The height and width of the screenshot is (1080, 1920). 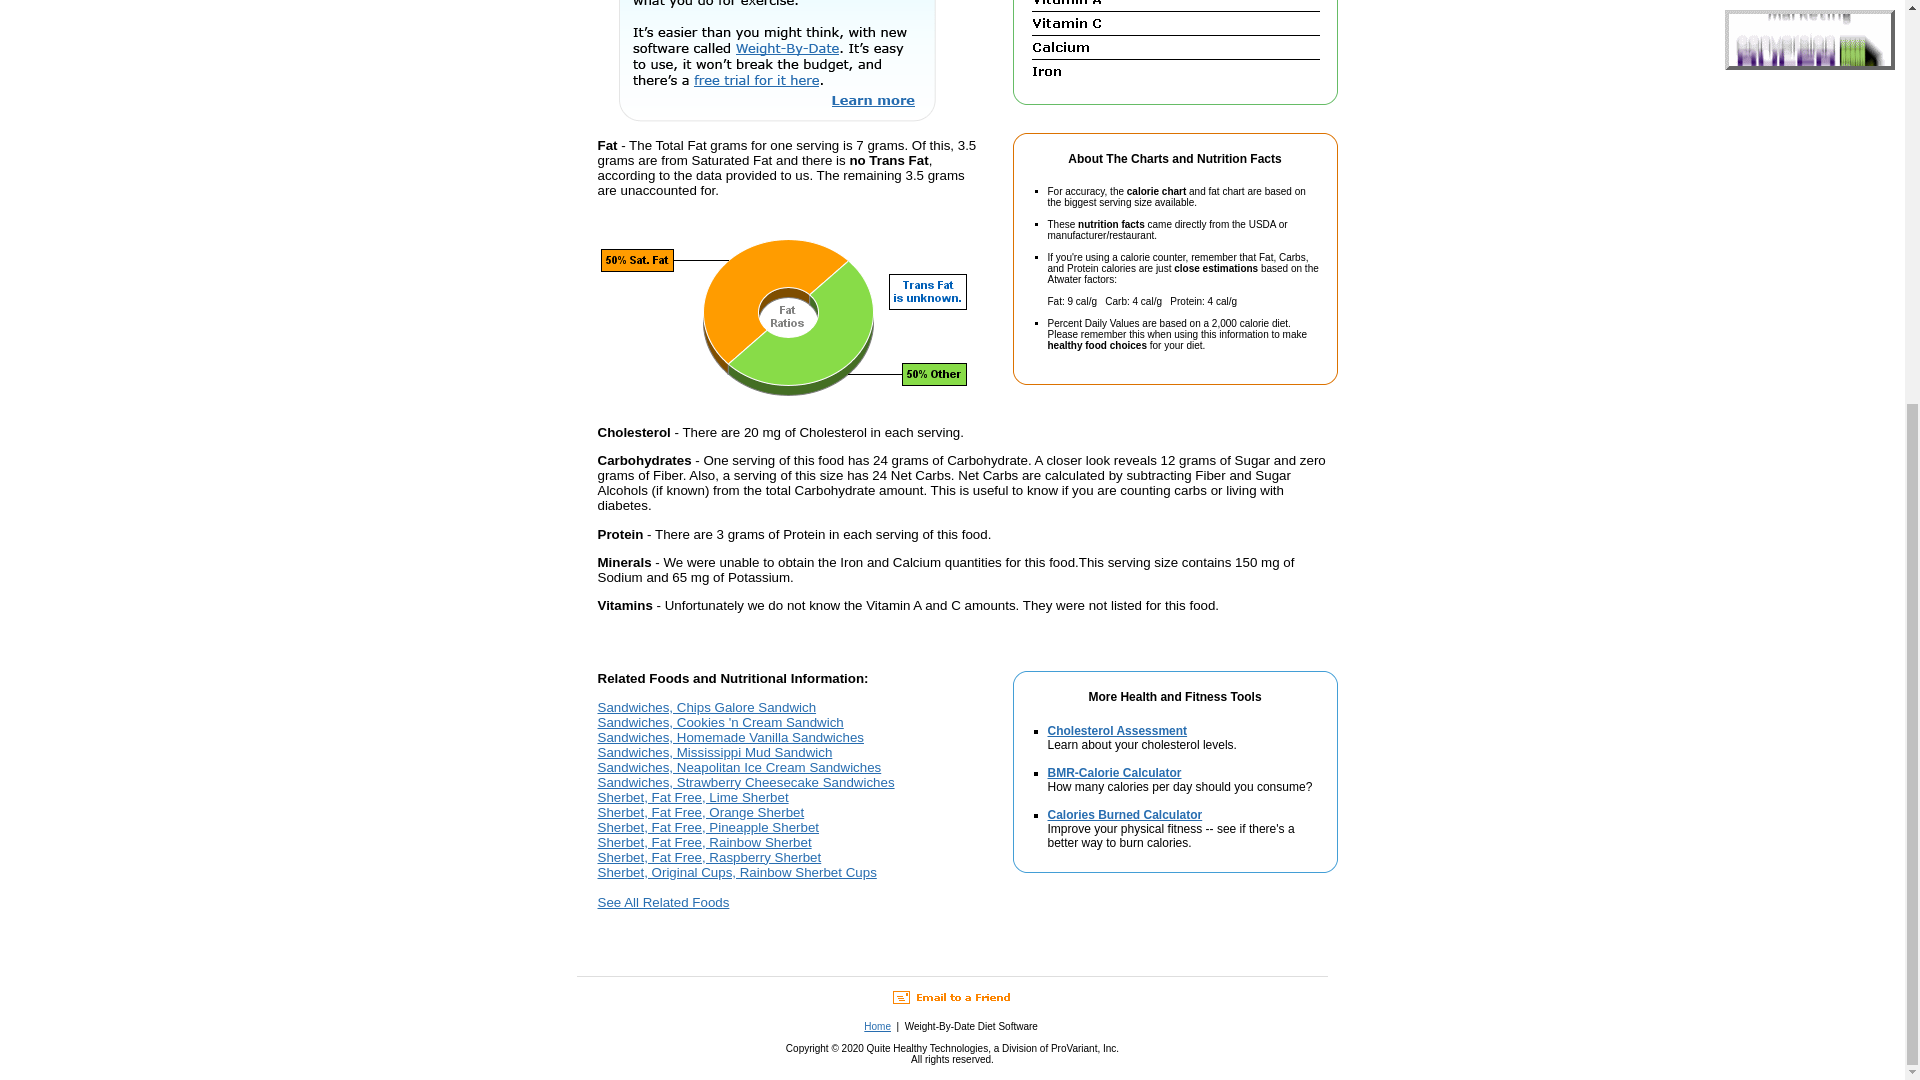 What do you see at coordinates (693, 796) in the screenshot?
I see `Sherbet, Fat Free, Lime Sherbet` at bounding box center [693, 796].